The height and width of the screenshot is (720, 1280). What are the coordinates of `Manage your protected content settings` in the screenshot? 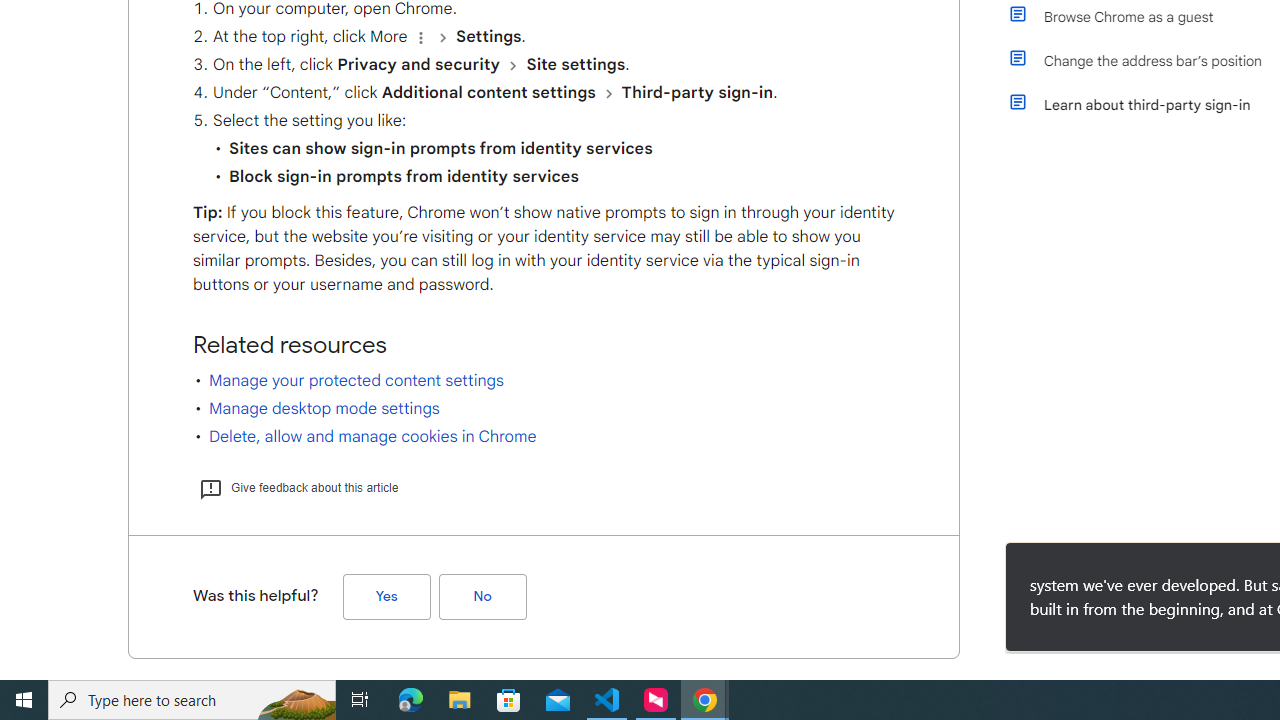 It's located at (356, 380).